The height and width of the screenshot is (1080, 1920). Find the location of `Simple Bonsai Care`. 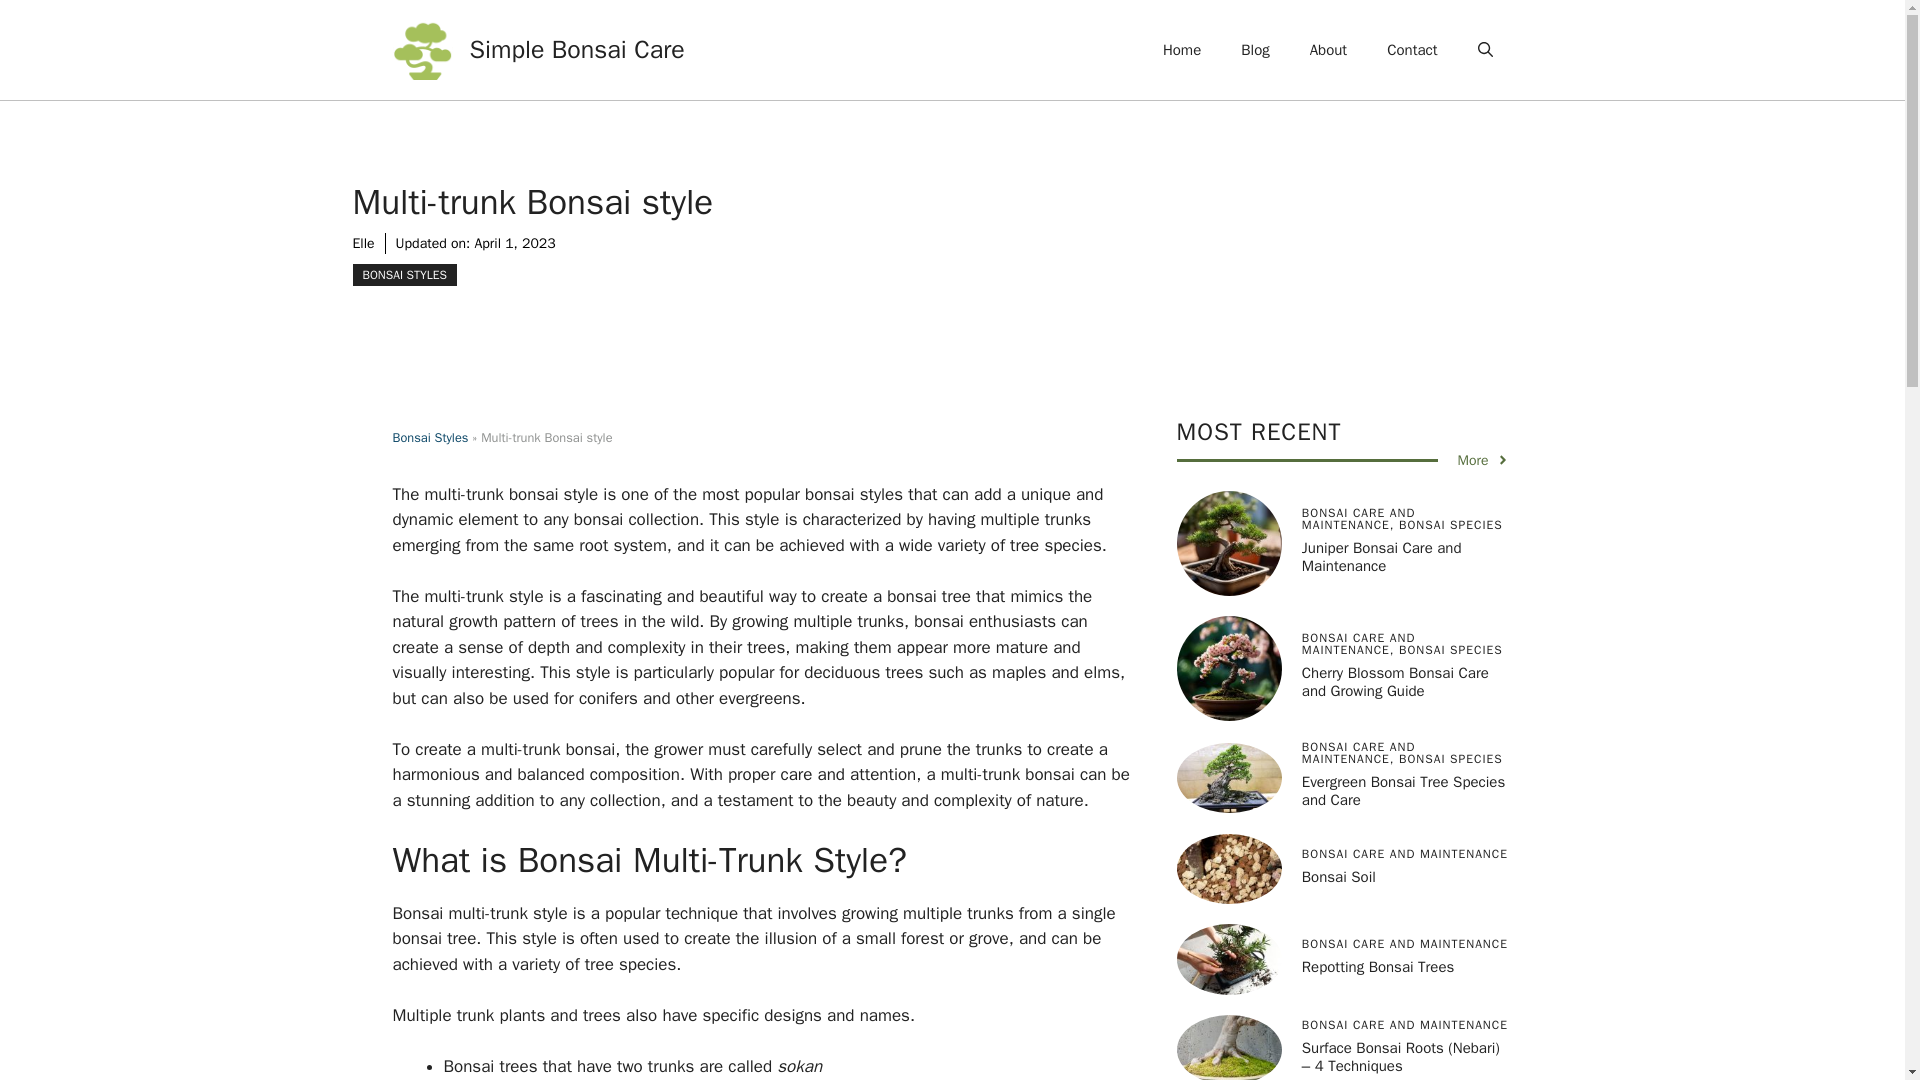

Simple Bonsai Care is located at coordinates (578, 48).